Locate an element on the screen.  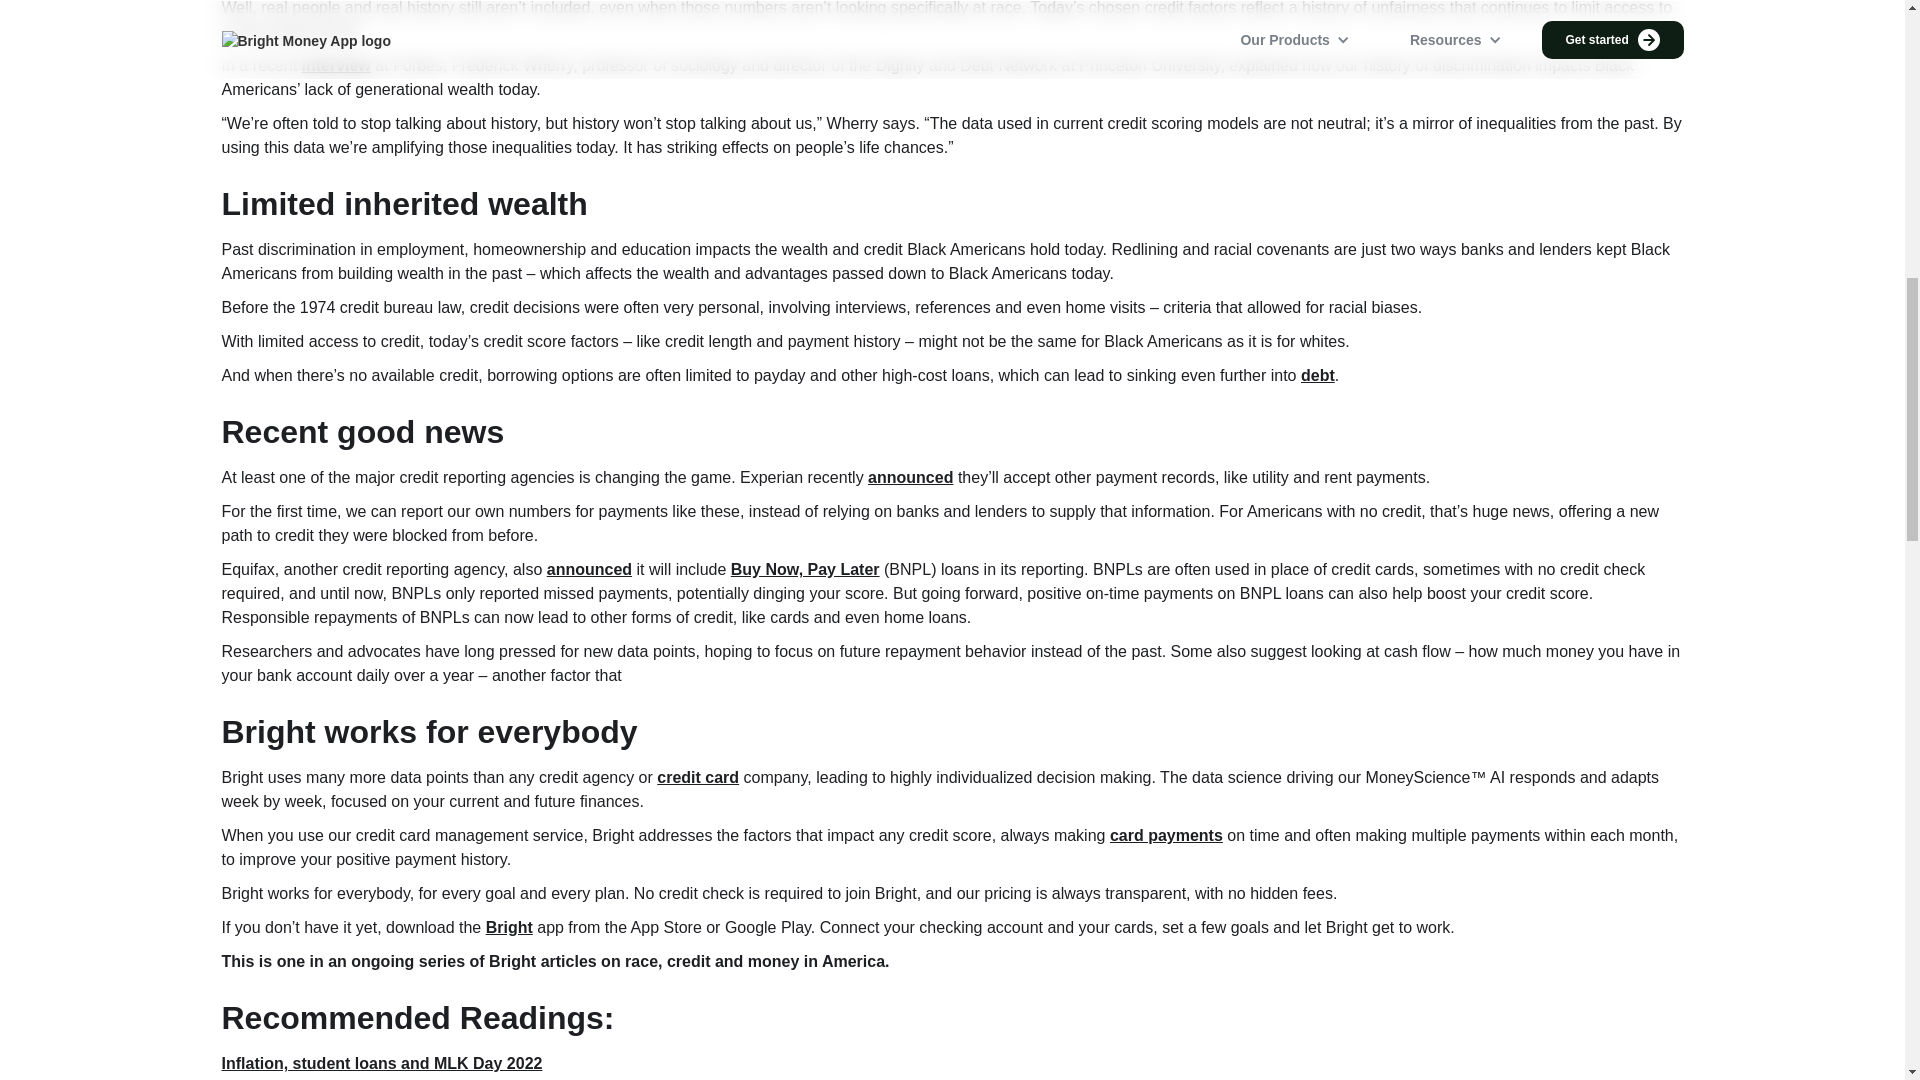
Buy Now, Pay Later is located at coordinates (805, 568).